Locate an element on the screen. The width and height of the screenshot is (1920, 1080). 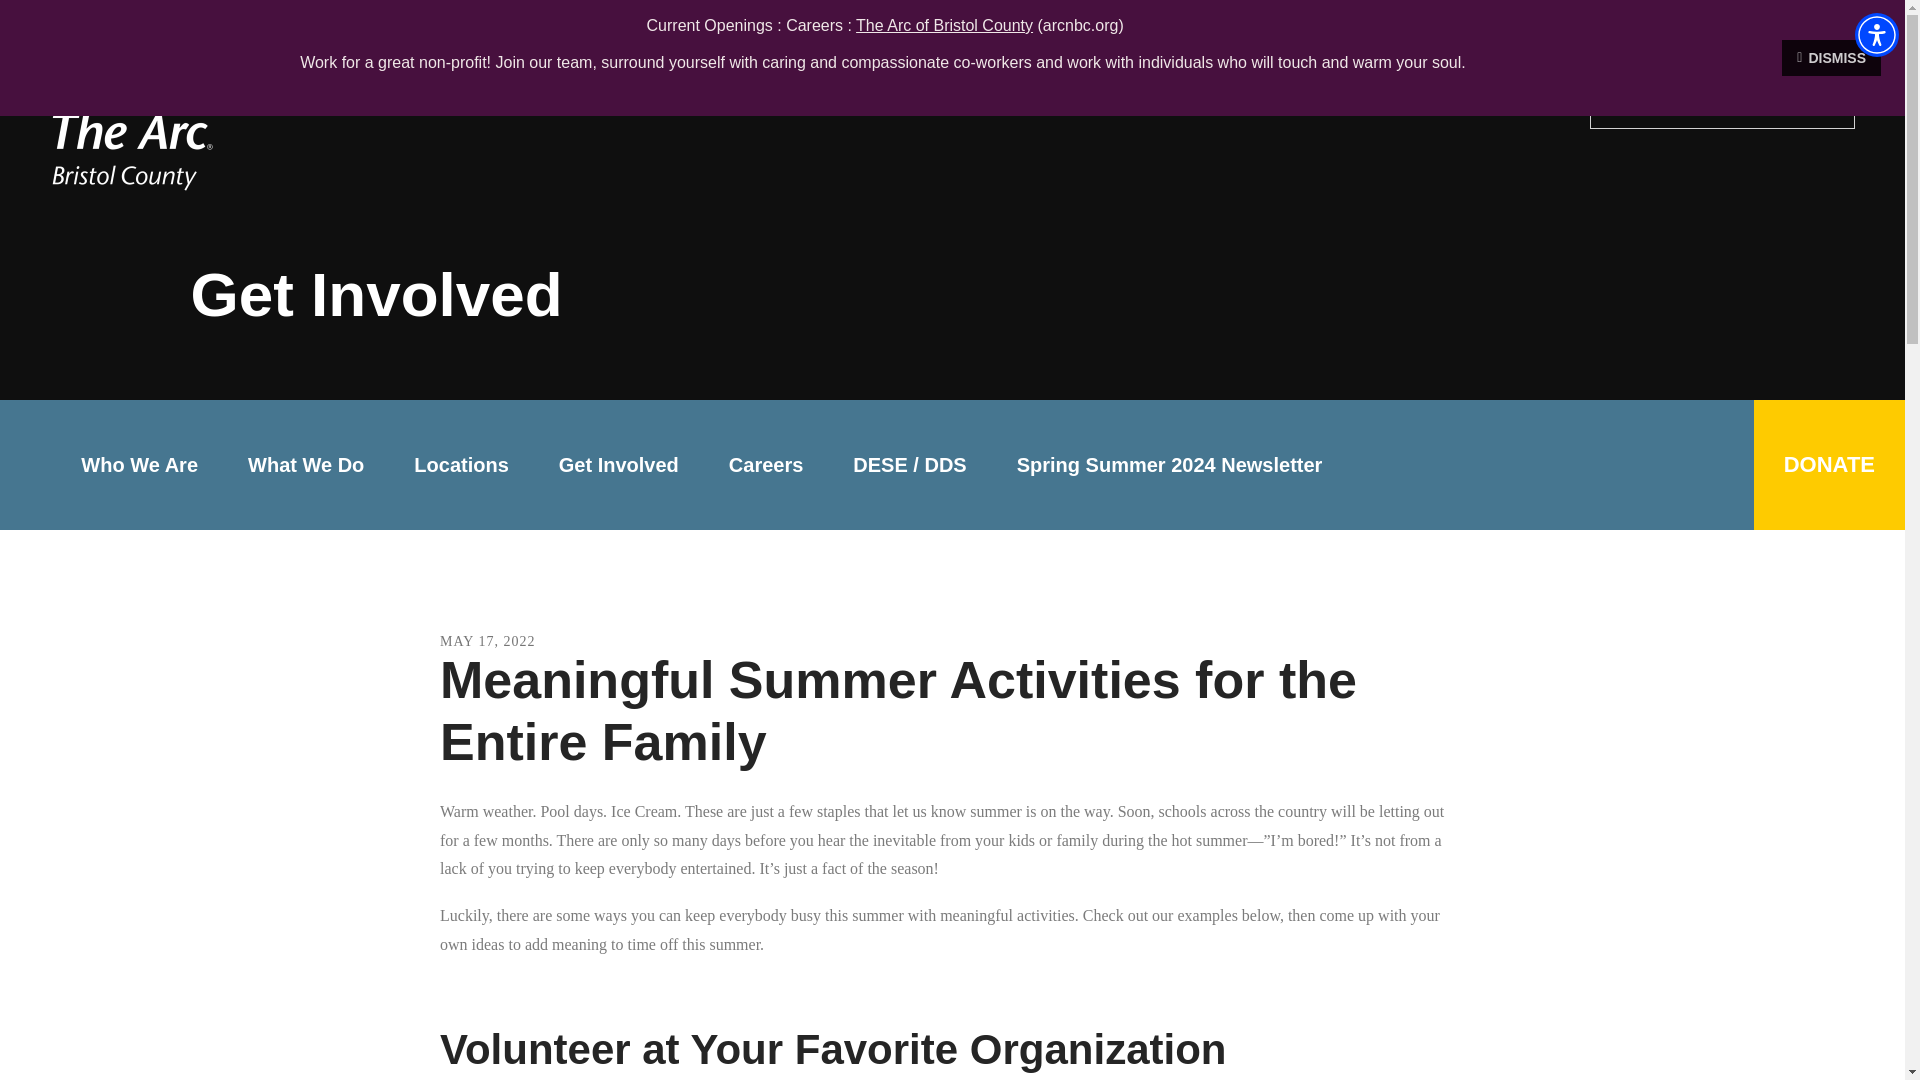
Accessibility Menu is located at coordinates (1876, 34).